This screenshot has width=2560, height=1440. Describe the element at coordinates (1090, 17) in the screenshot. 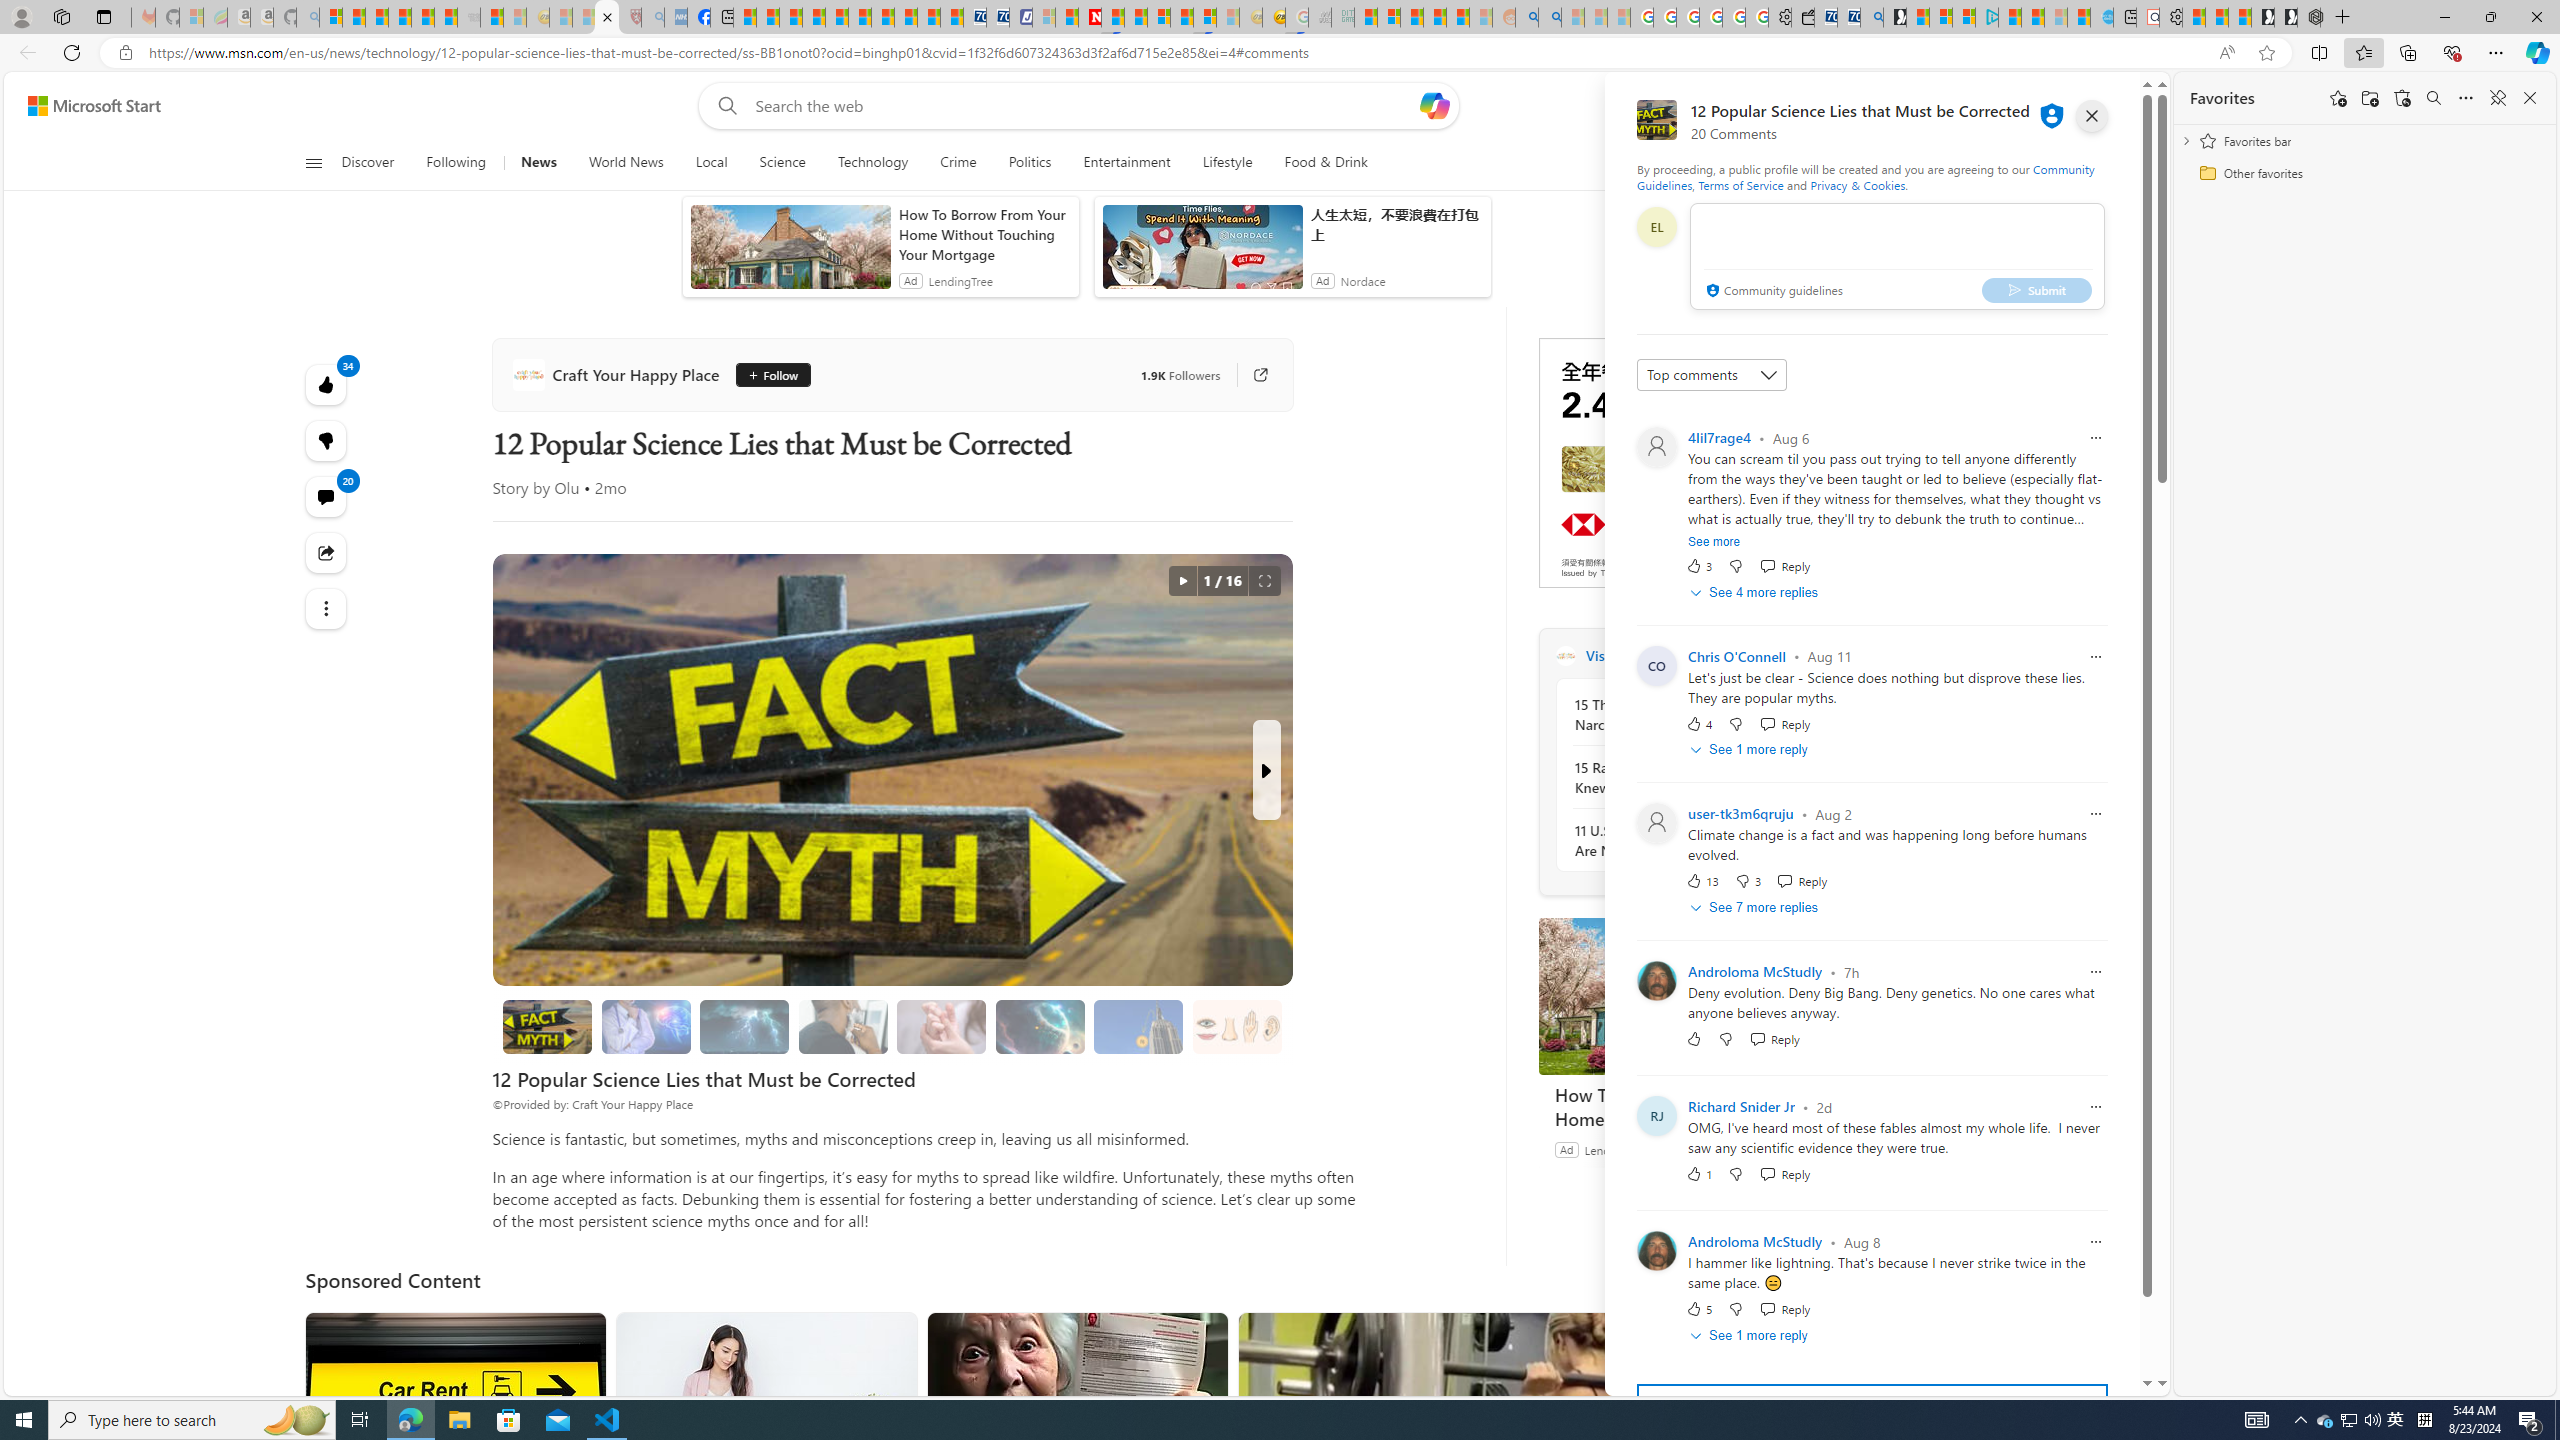

I see `Latest Politics News & Archive | Newsweek.com` at that location.